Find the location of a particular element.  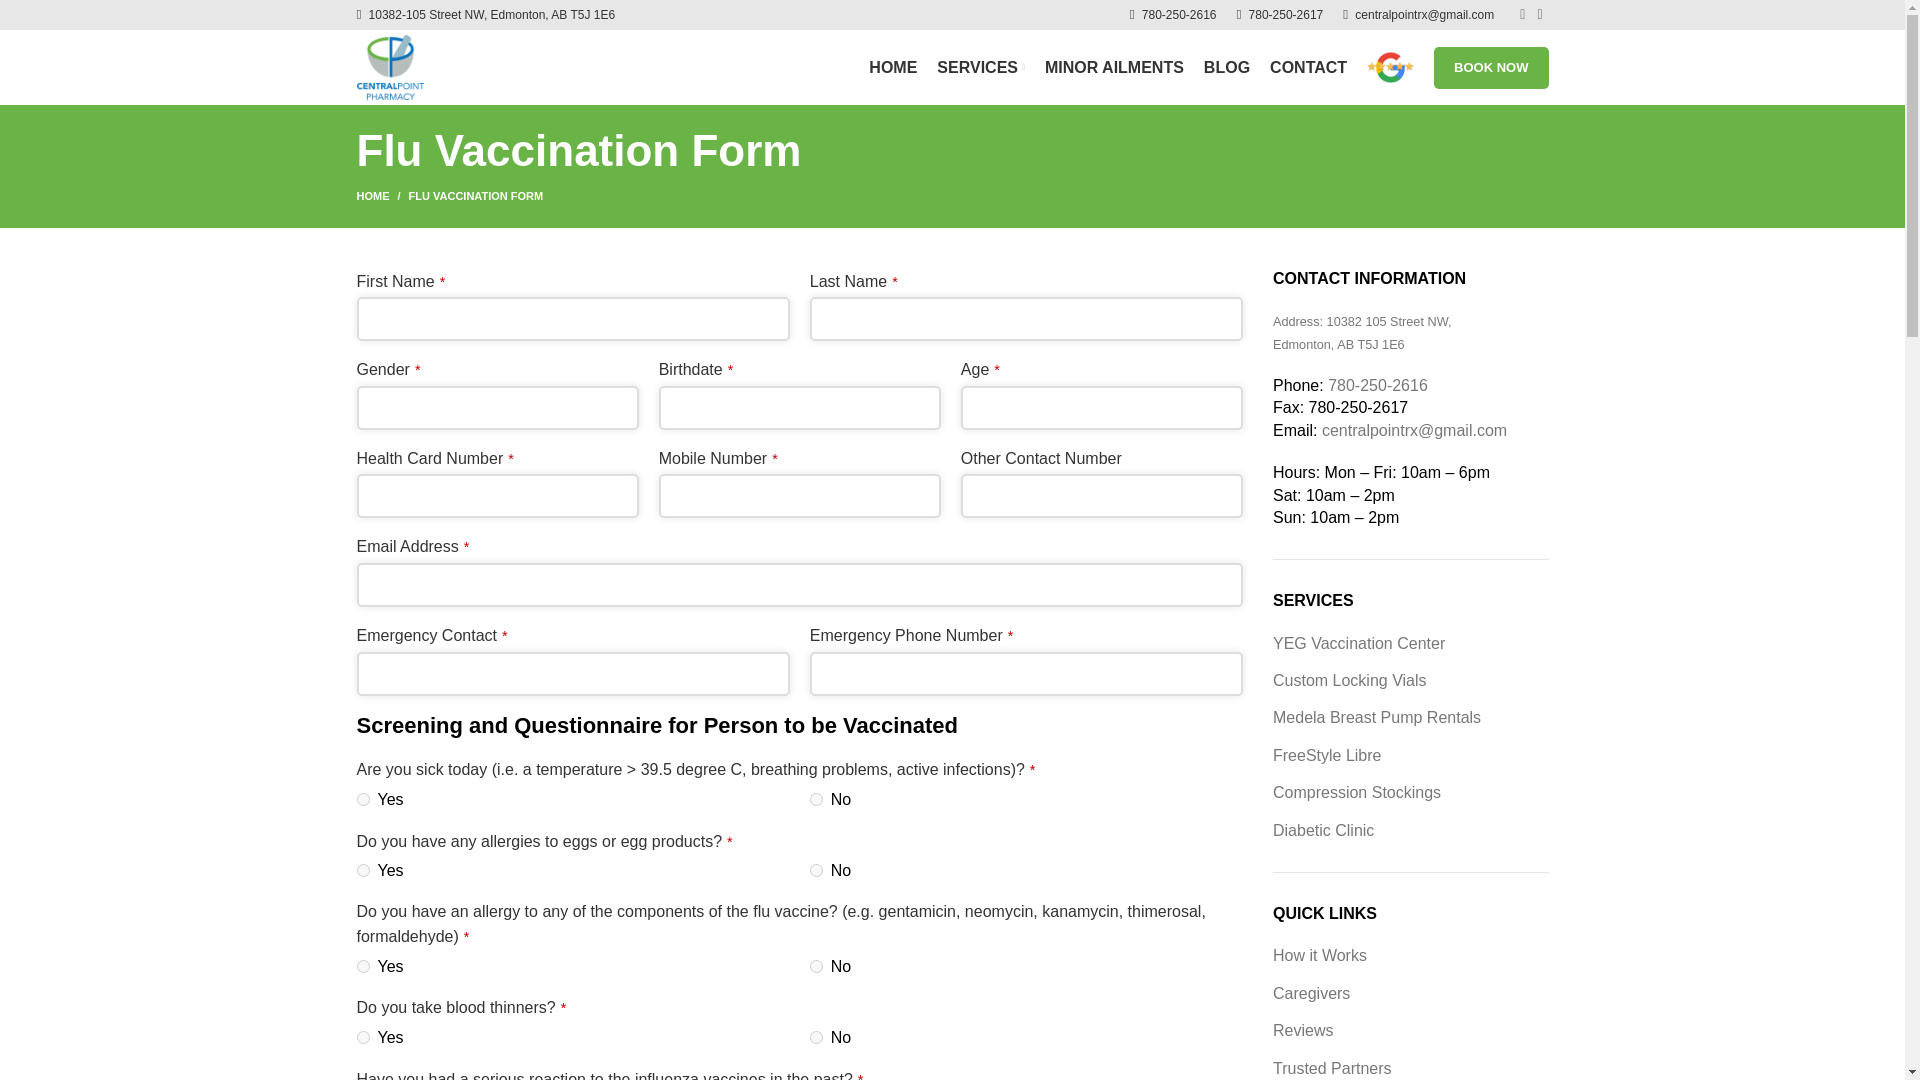

SERVICES is located at coordinates (980, 67).